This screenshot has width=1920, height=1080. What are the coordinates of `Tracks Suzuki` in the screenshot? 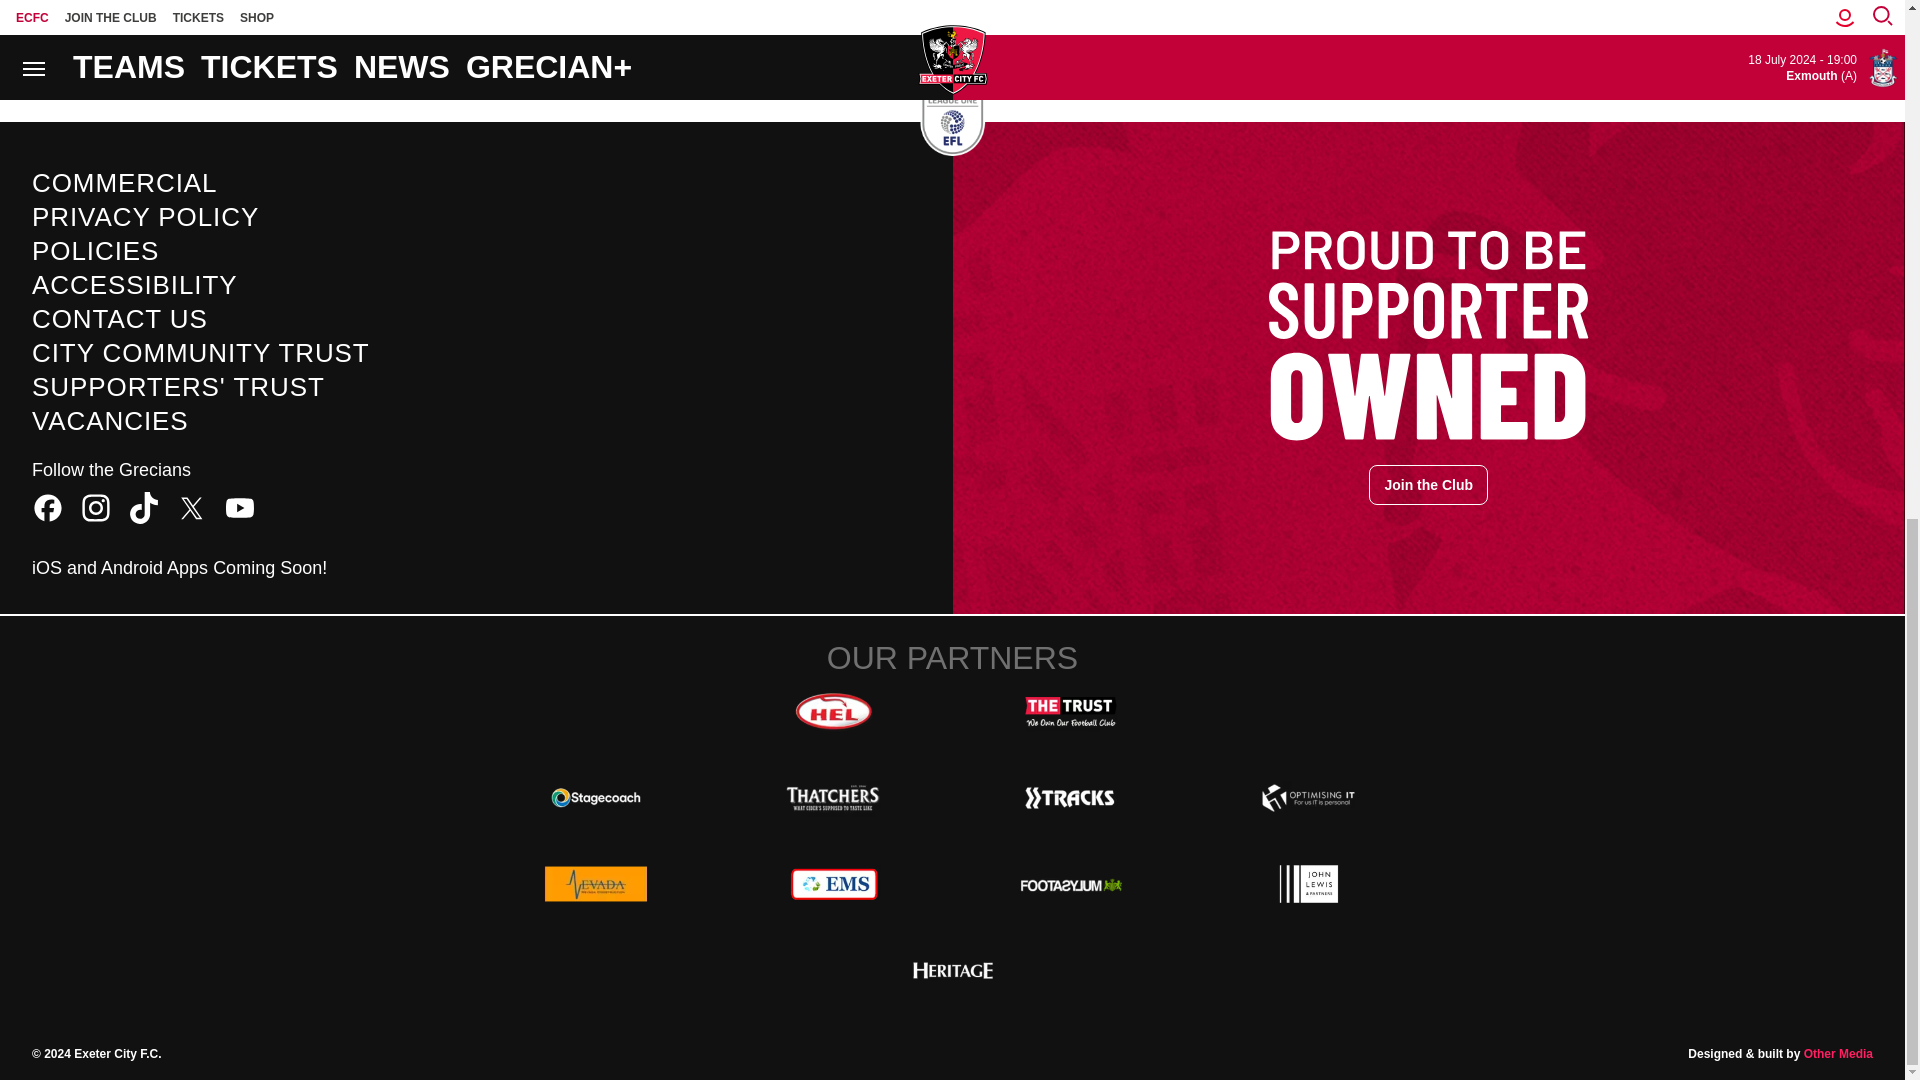 It's located at (1070, 797).